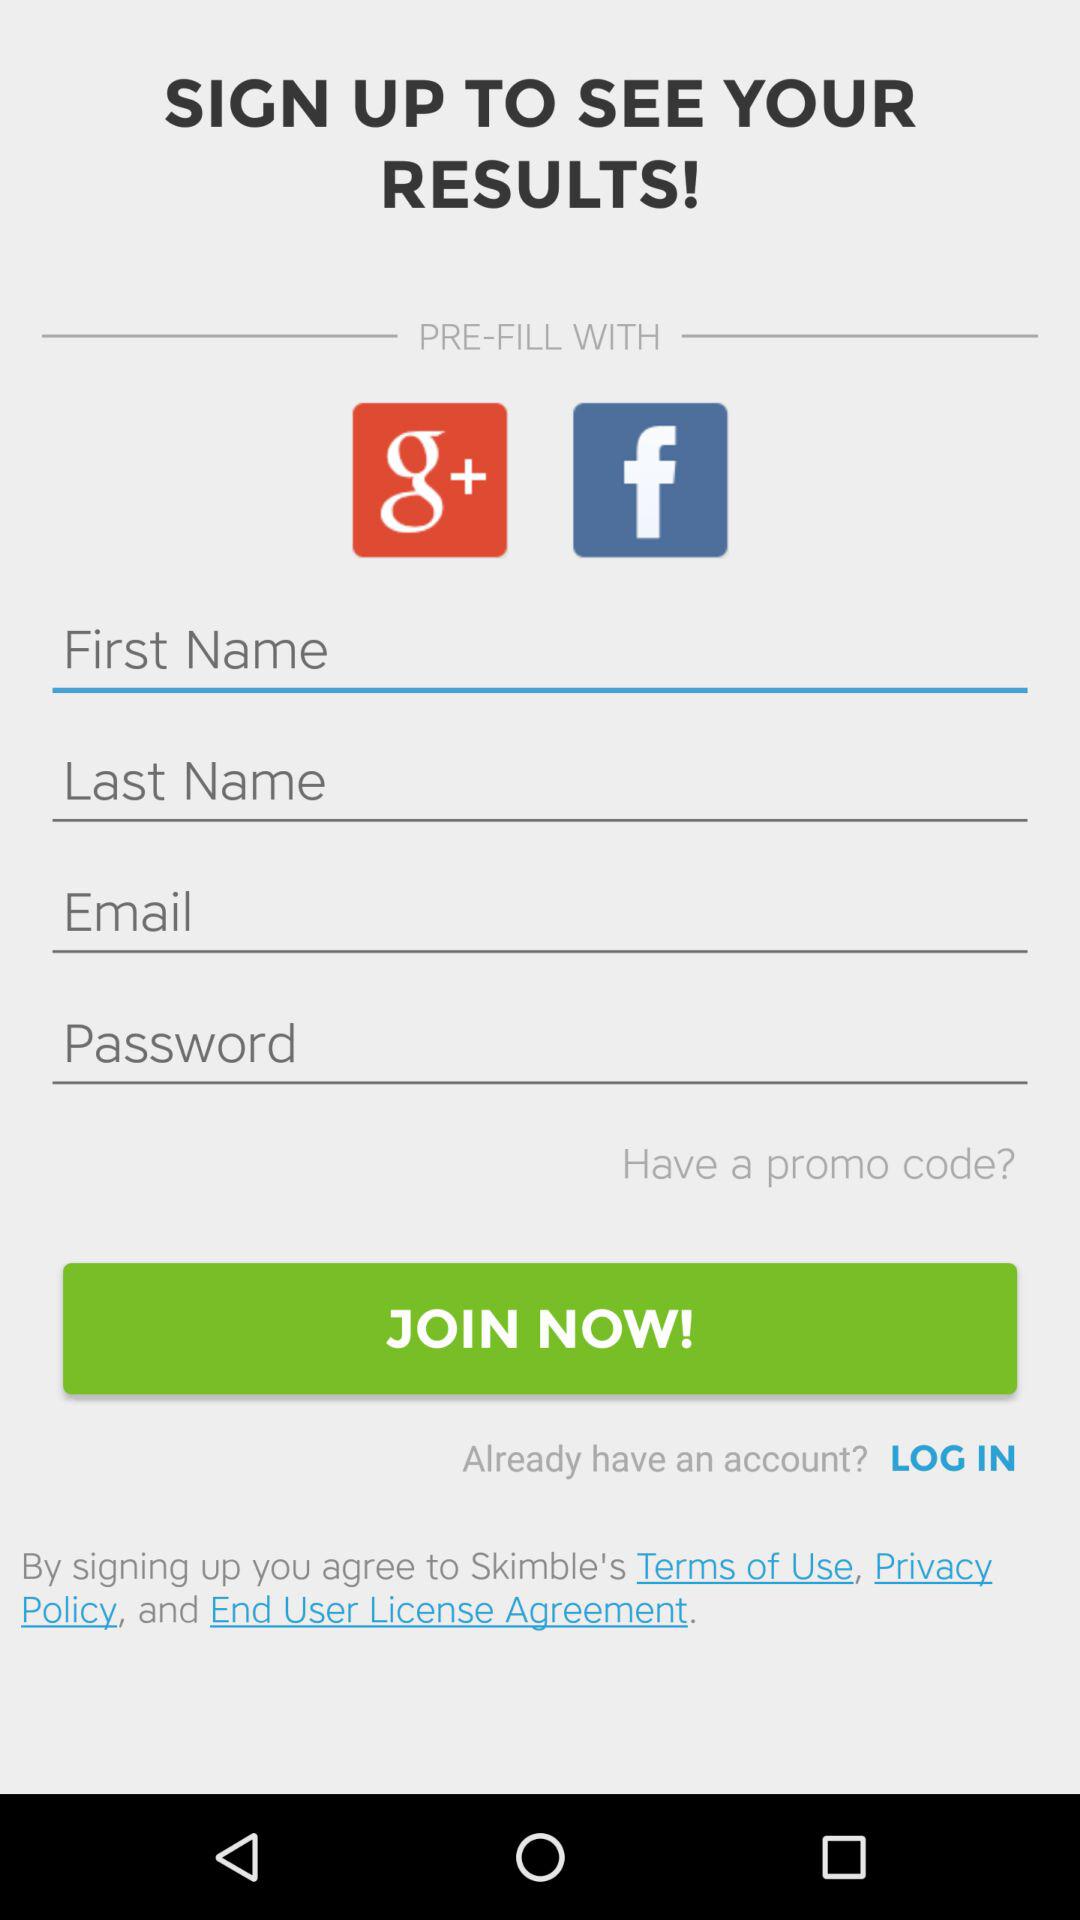 The width and height of the screenshot is (1080, 1920). Describe the element at coordinates (429, 480) in the screenshot. I see `turn off the item below the pre-fill with item` at that location.